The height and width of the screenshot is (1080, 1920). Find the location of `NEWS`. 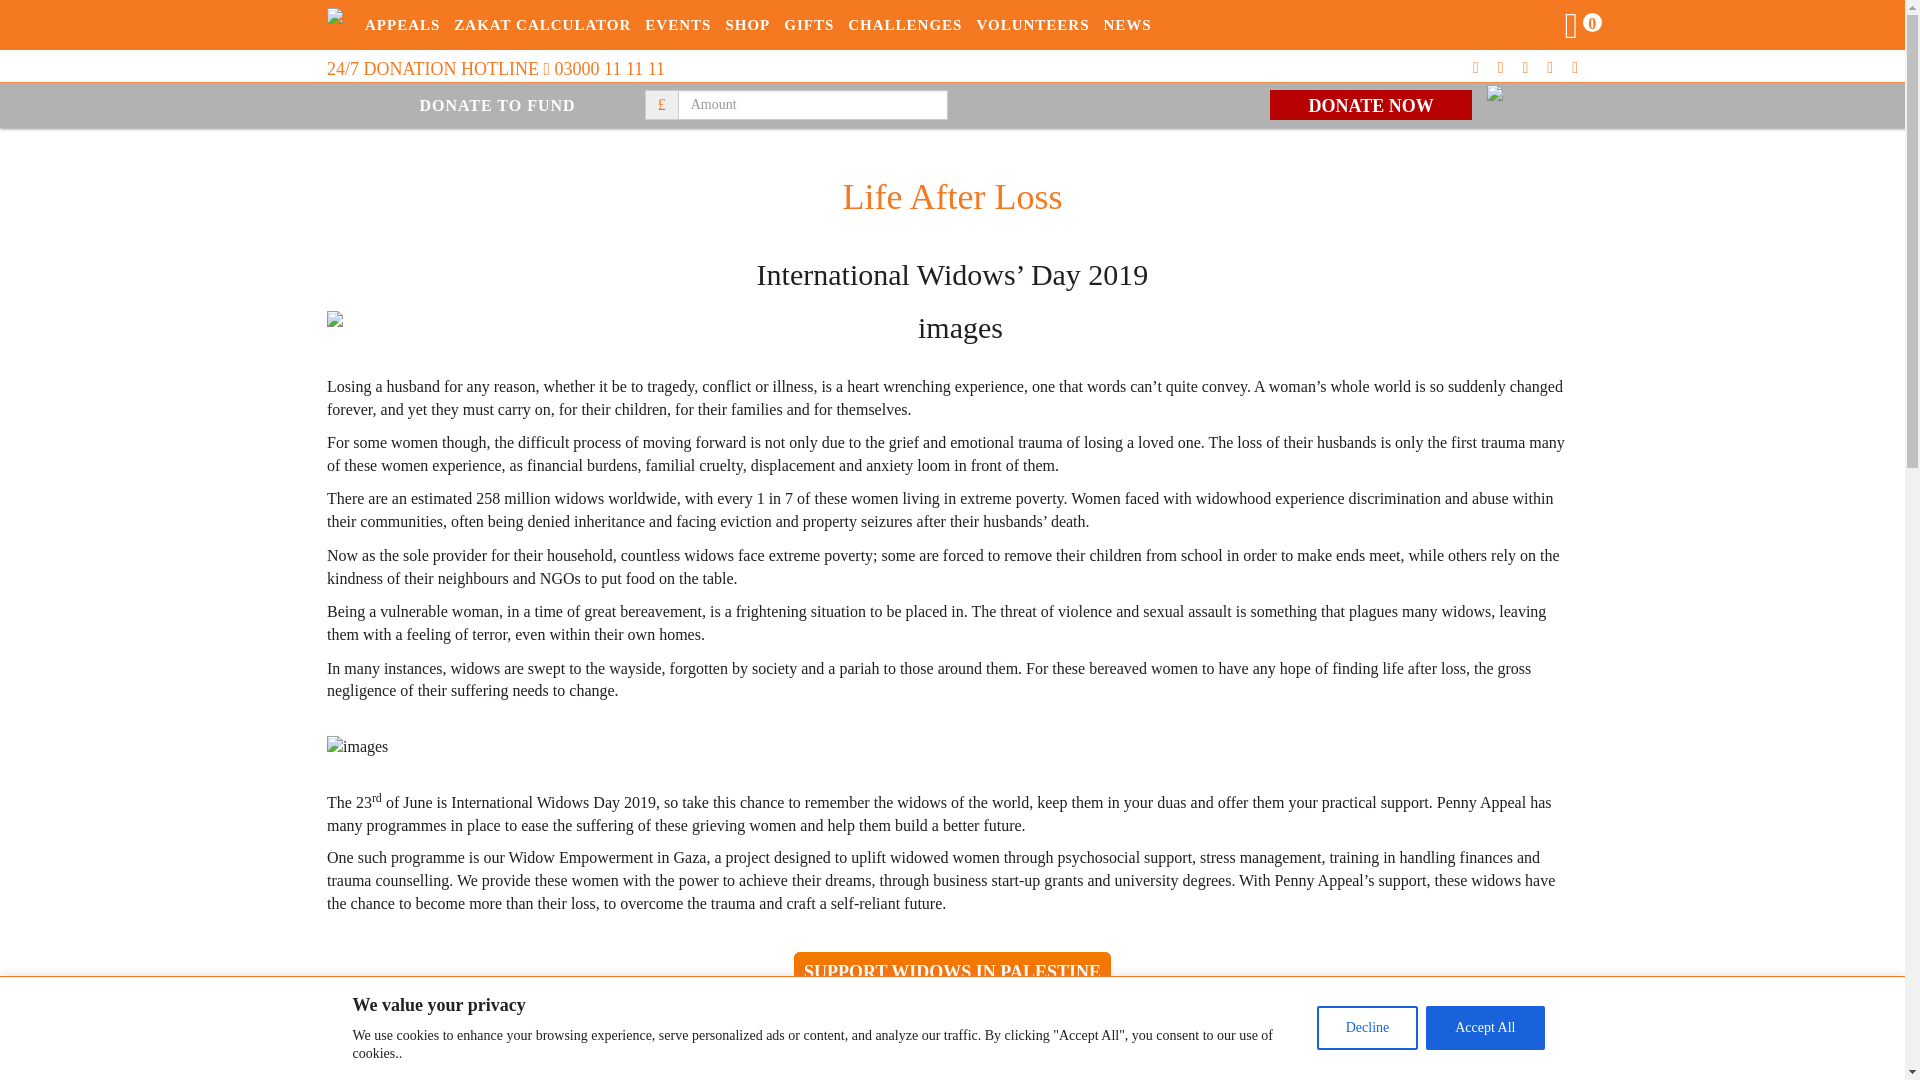

NEWS is located at coordinates (1128, 24).